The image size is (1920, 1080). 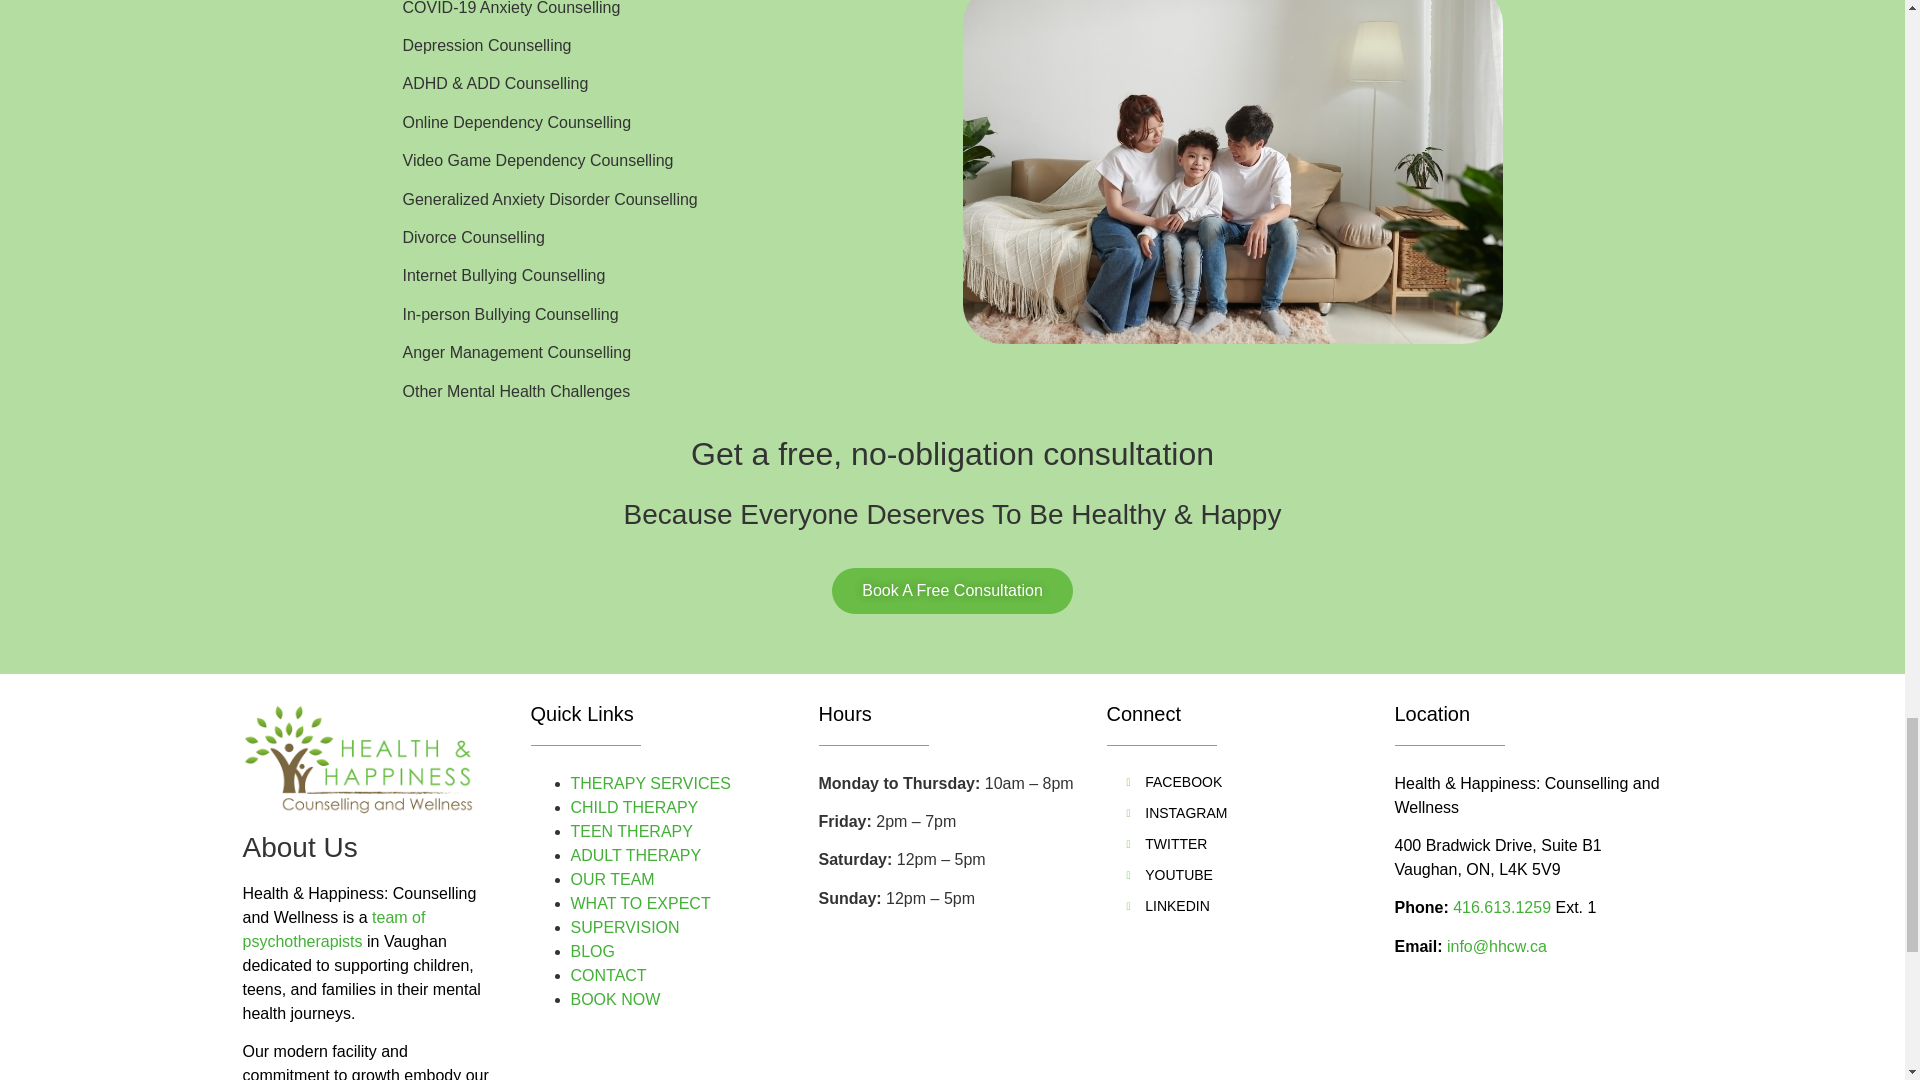 I want to click on THERAPY SERVICES, so click(x=650, y=783).